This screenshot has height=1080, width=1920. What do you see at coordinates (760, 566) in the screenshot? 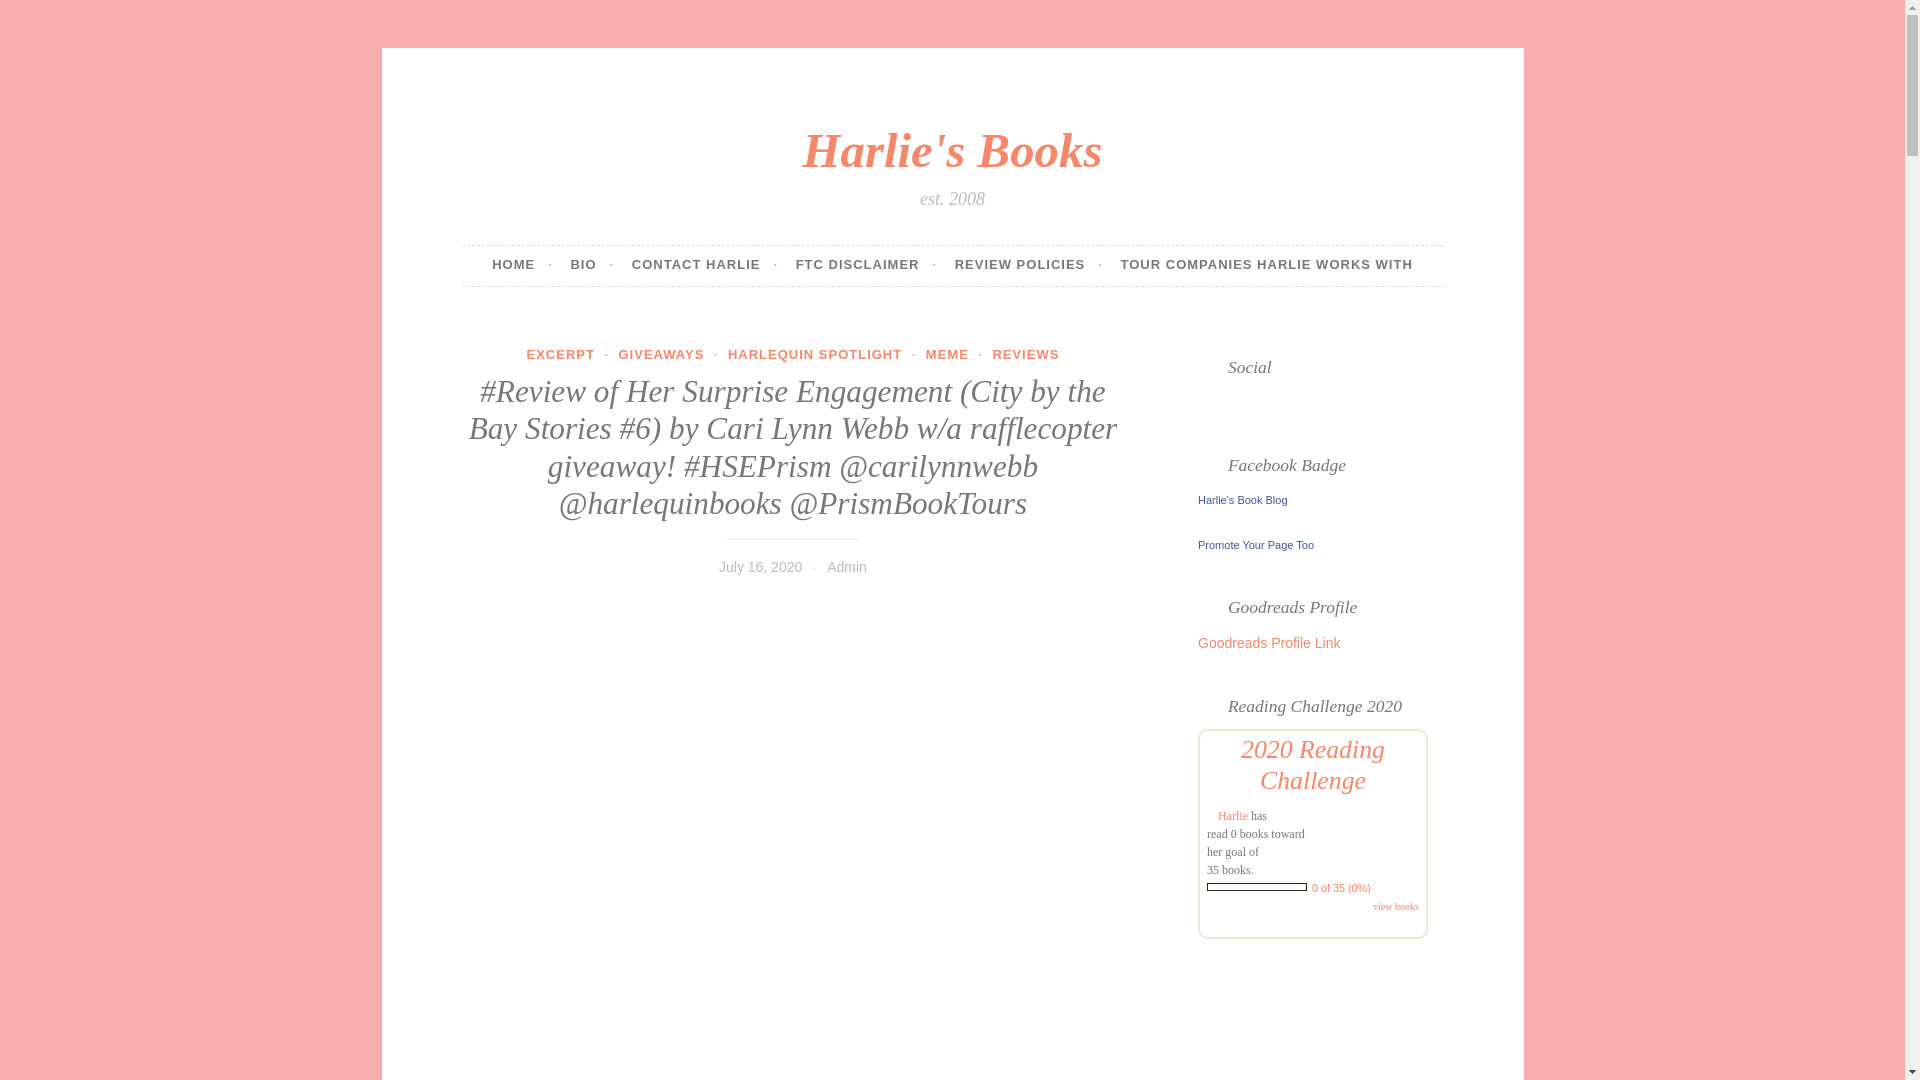
I see `July 16, 2020` at bounding box center [760, 566].